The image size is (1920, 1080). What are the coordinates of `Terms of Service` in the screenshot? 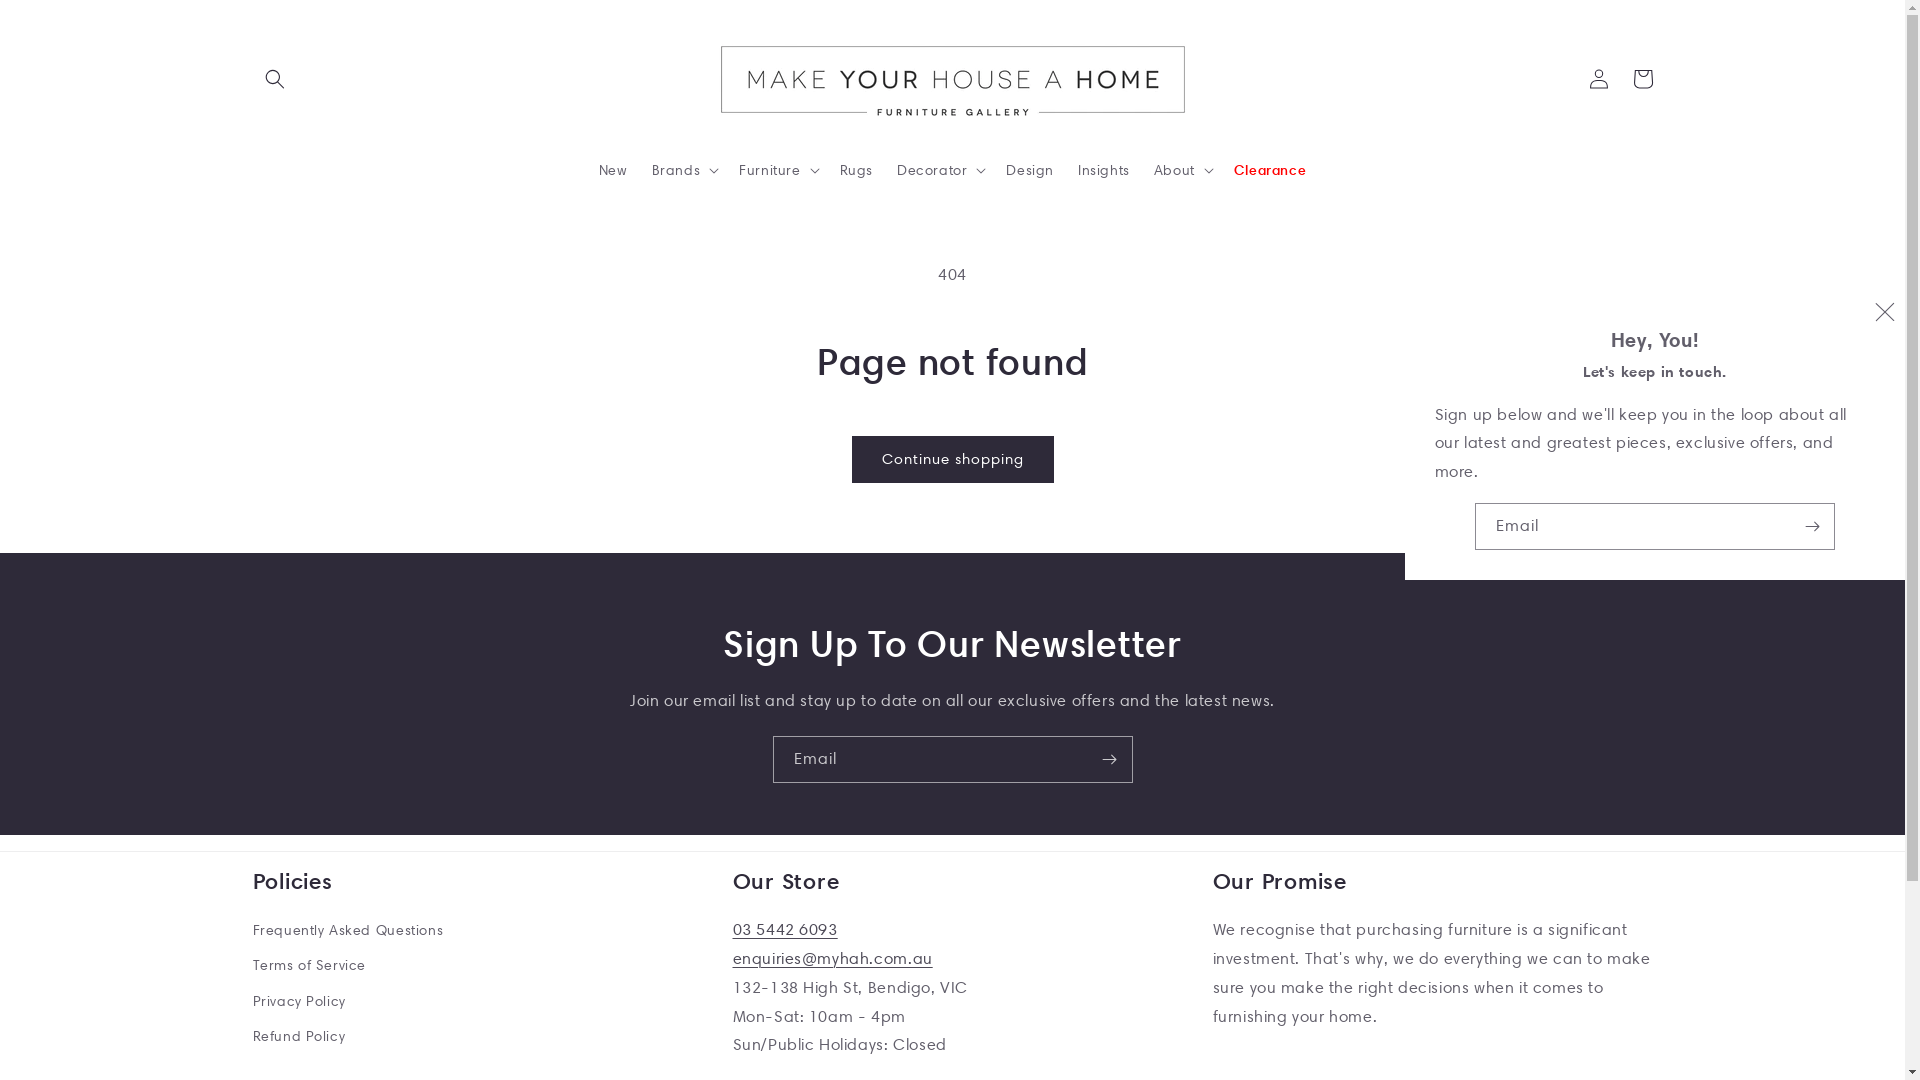 It's located at (309, 966).